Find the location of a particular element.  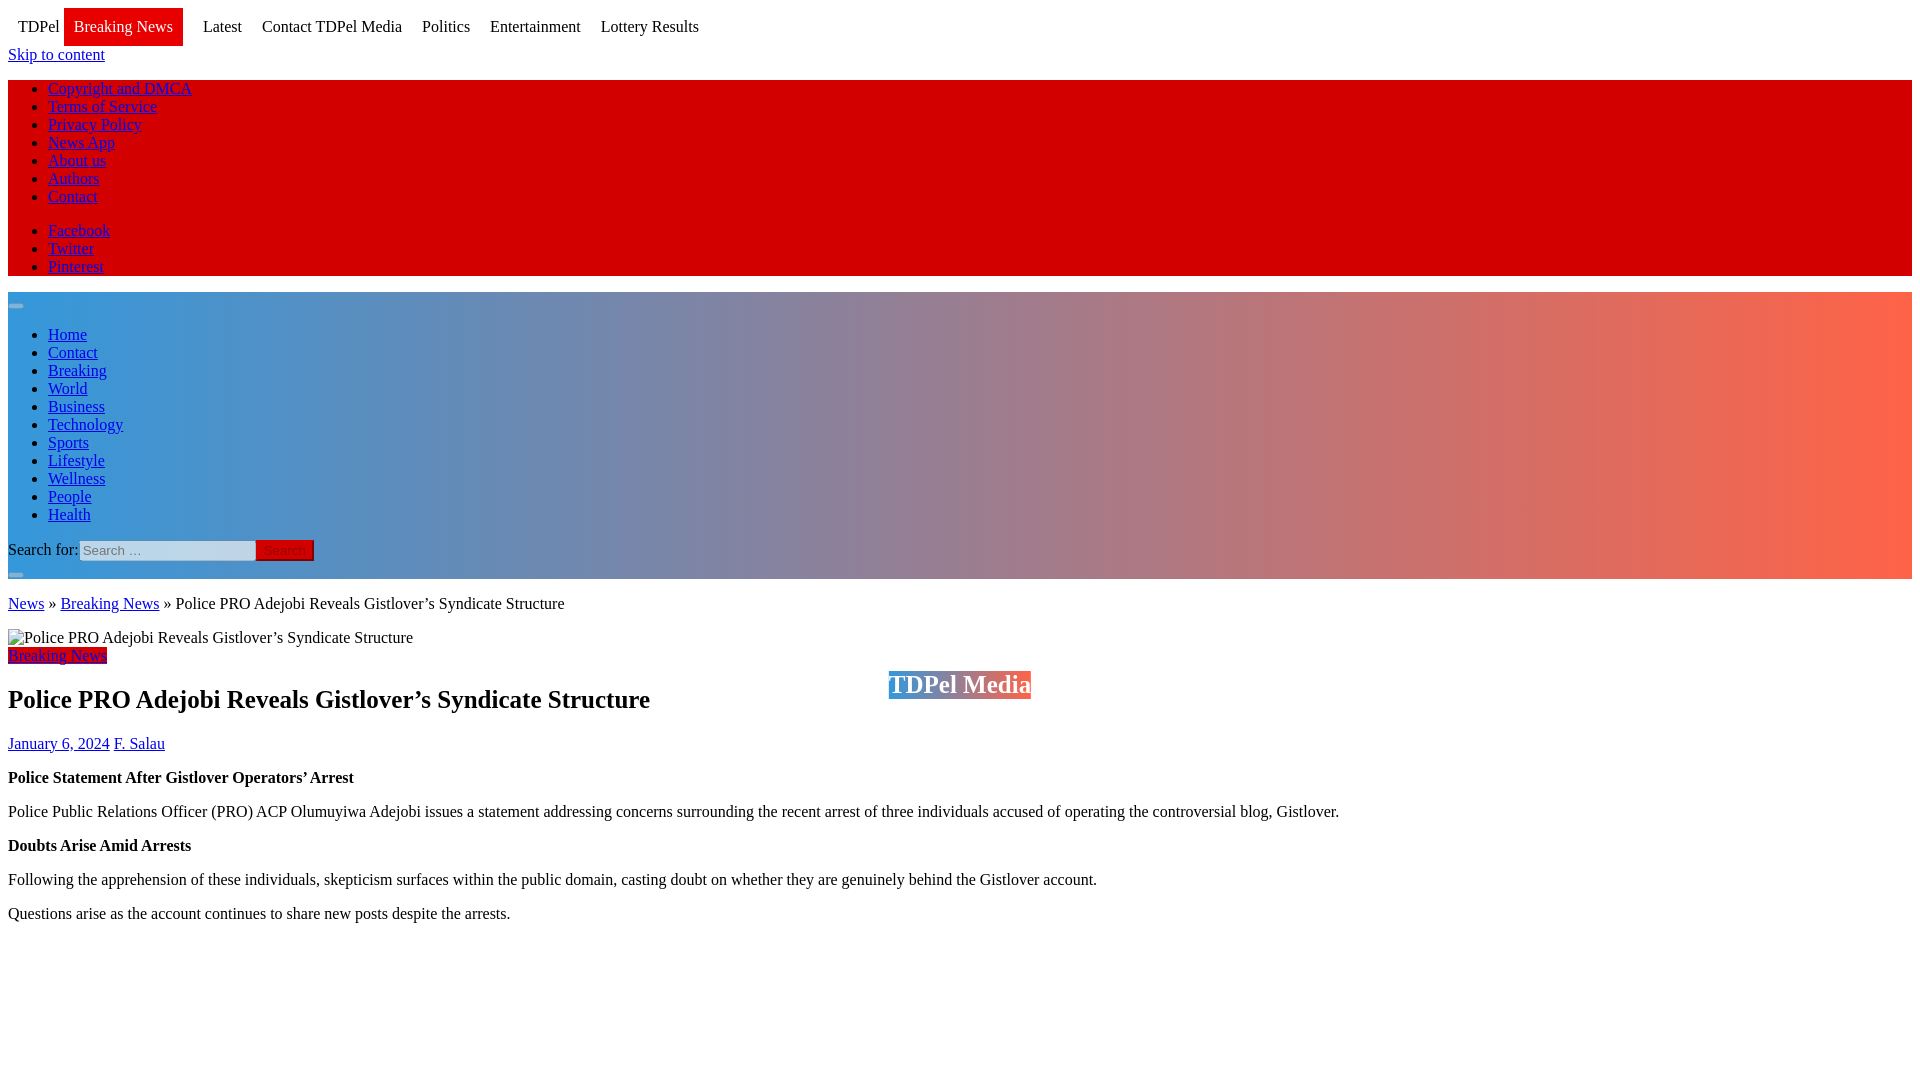

TDPel is located at coordinates (38, 26).